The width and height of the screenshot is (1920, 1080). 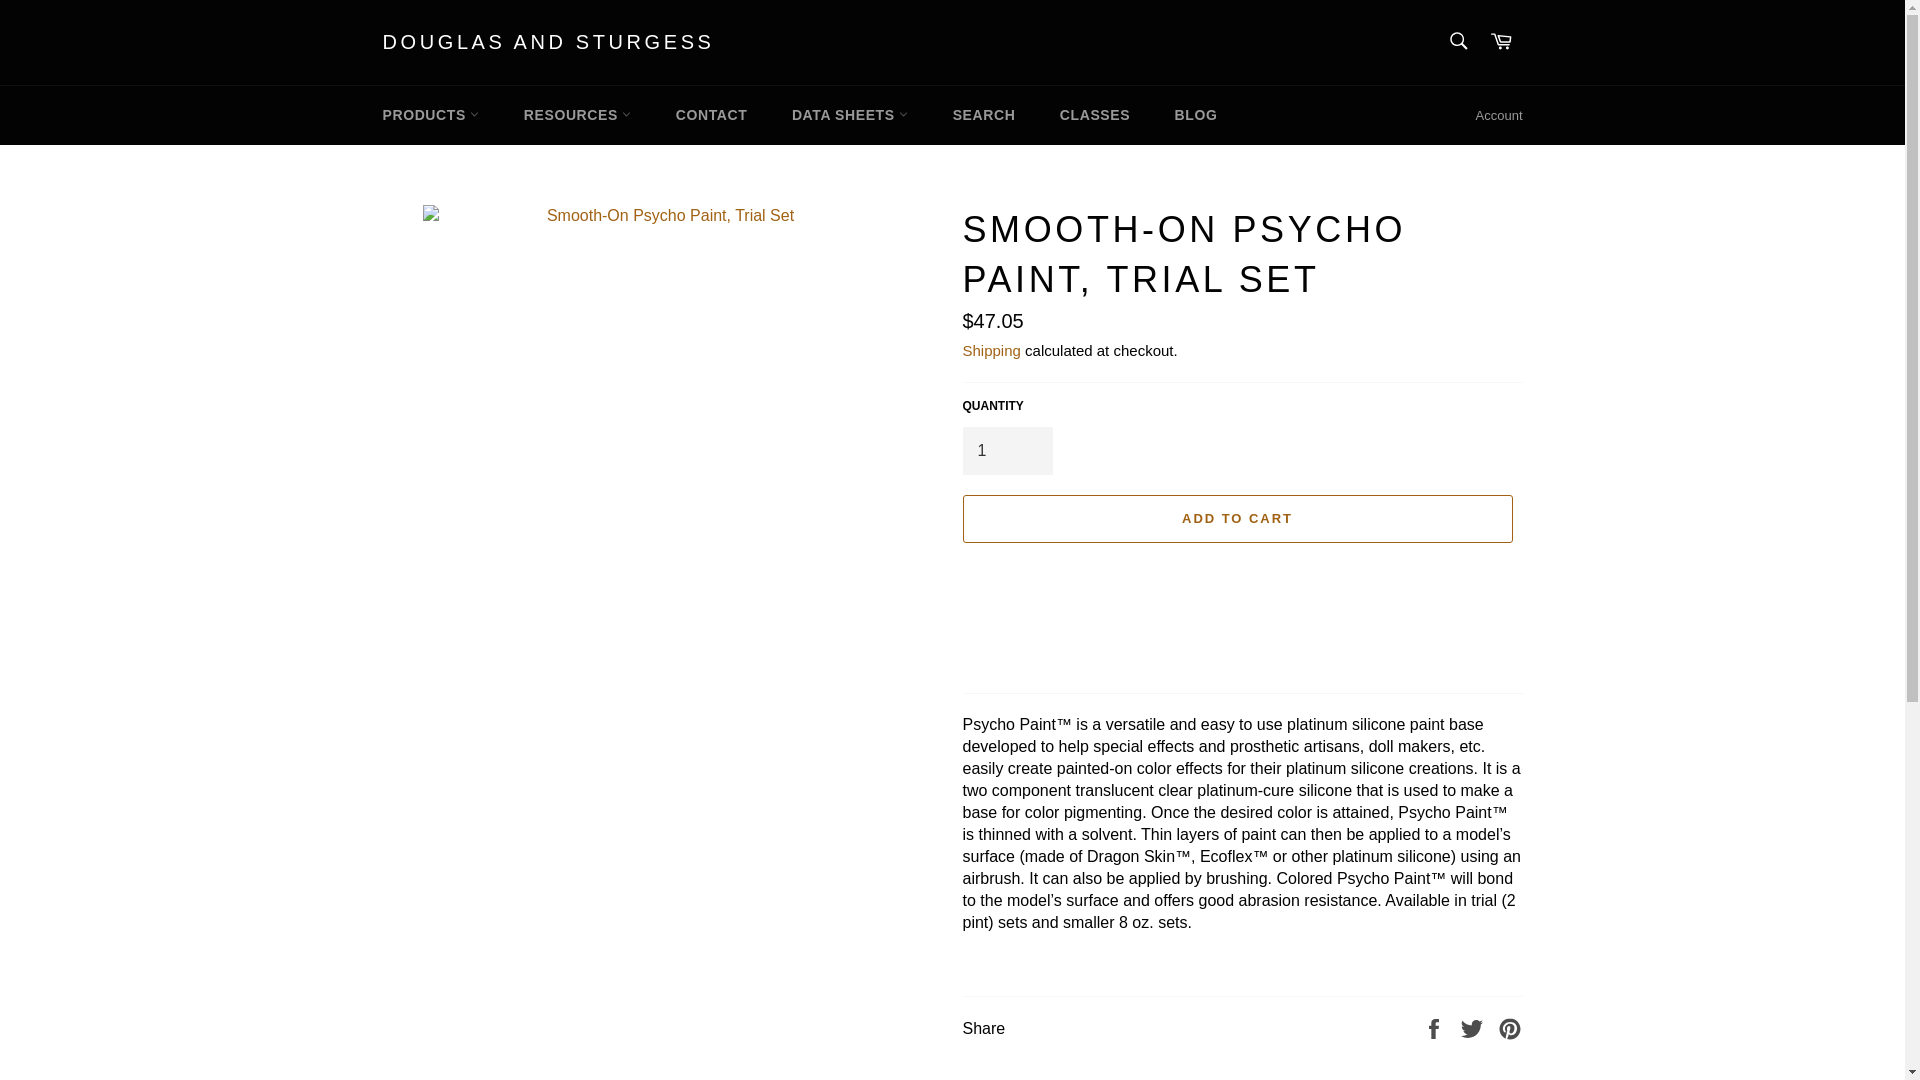 I want to click on Share on Facebook, so click(x=1436, y=1028).